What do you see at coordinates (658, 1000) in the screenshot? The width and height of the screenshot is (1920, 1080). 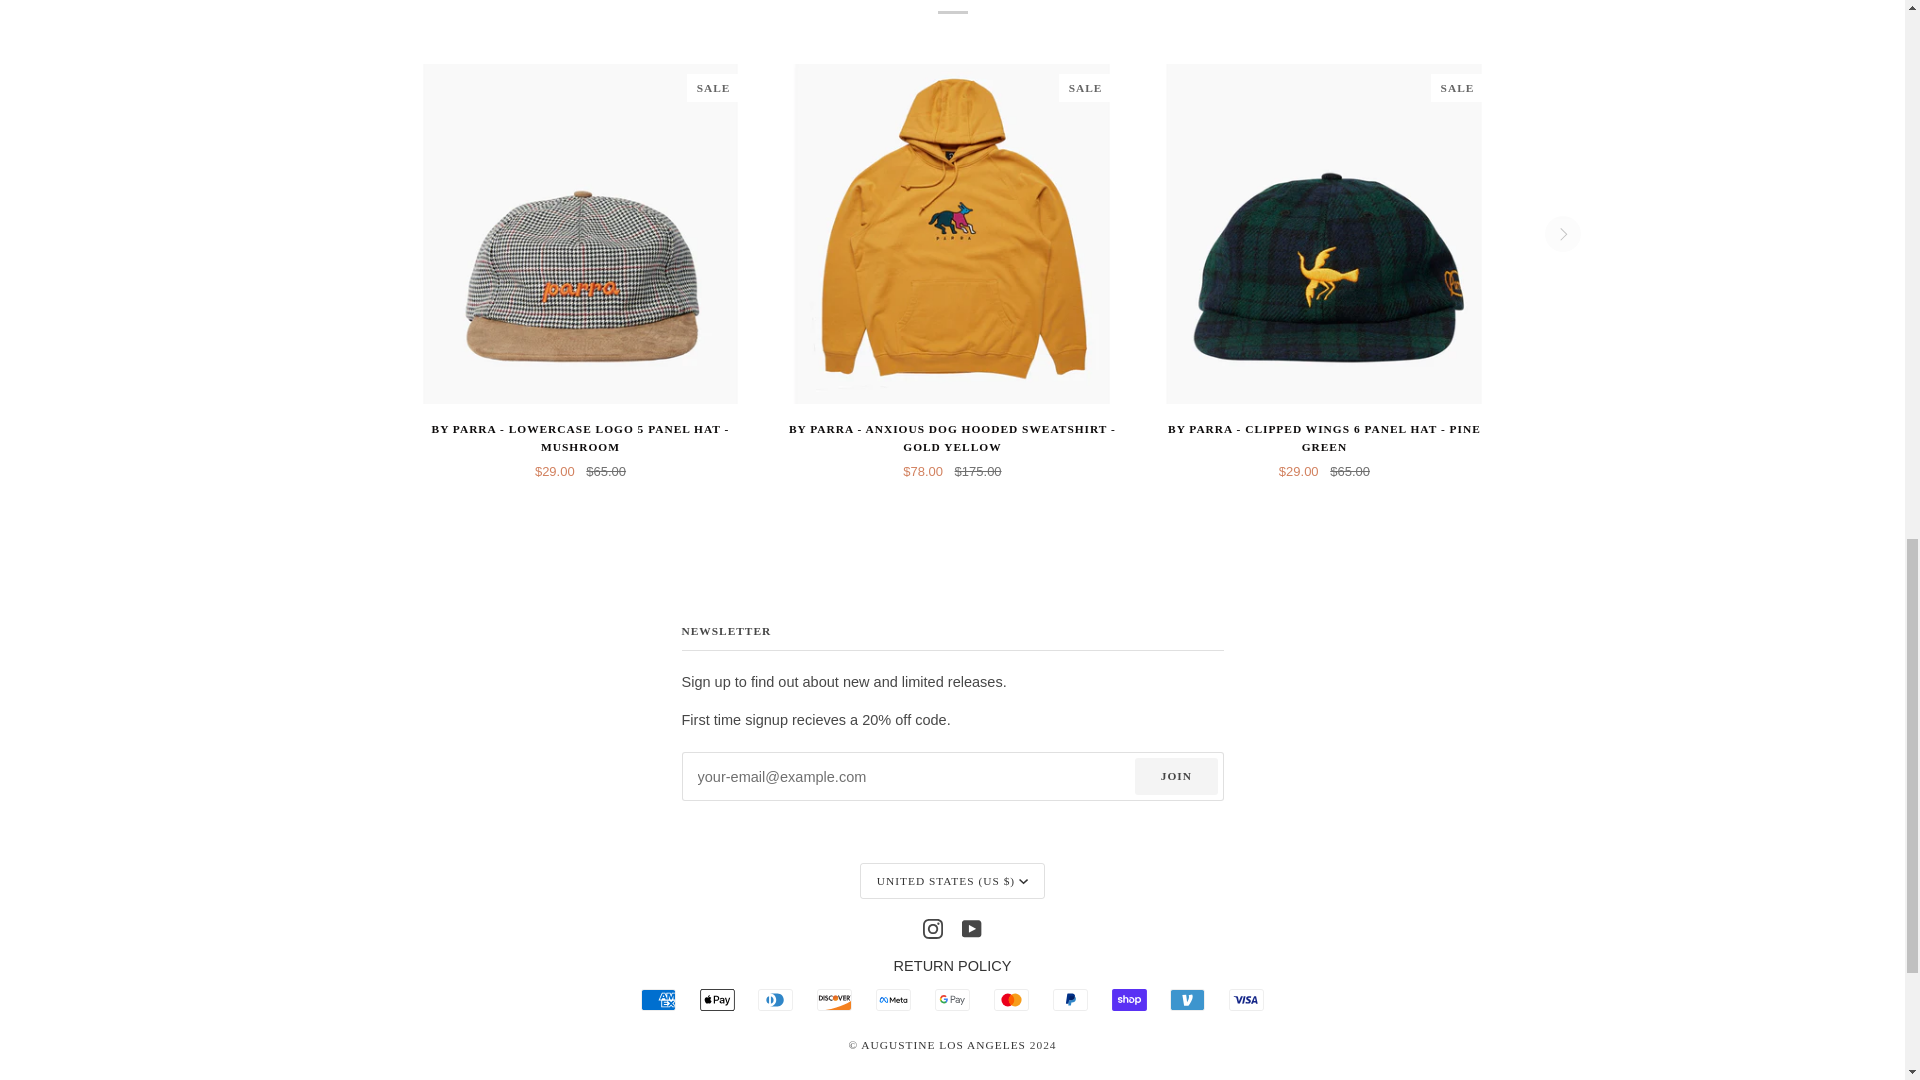 I see `AMERICAN EXPRESS` at bounding box center [658, 1000].